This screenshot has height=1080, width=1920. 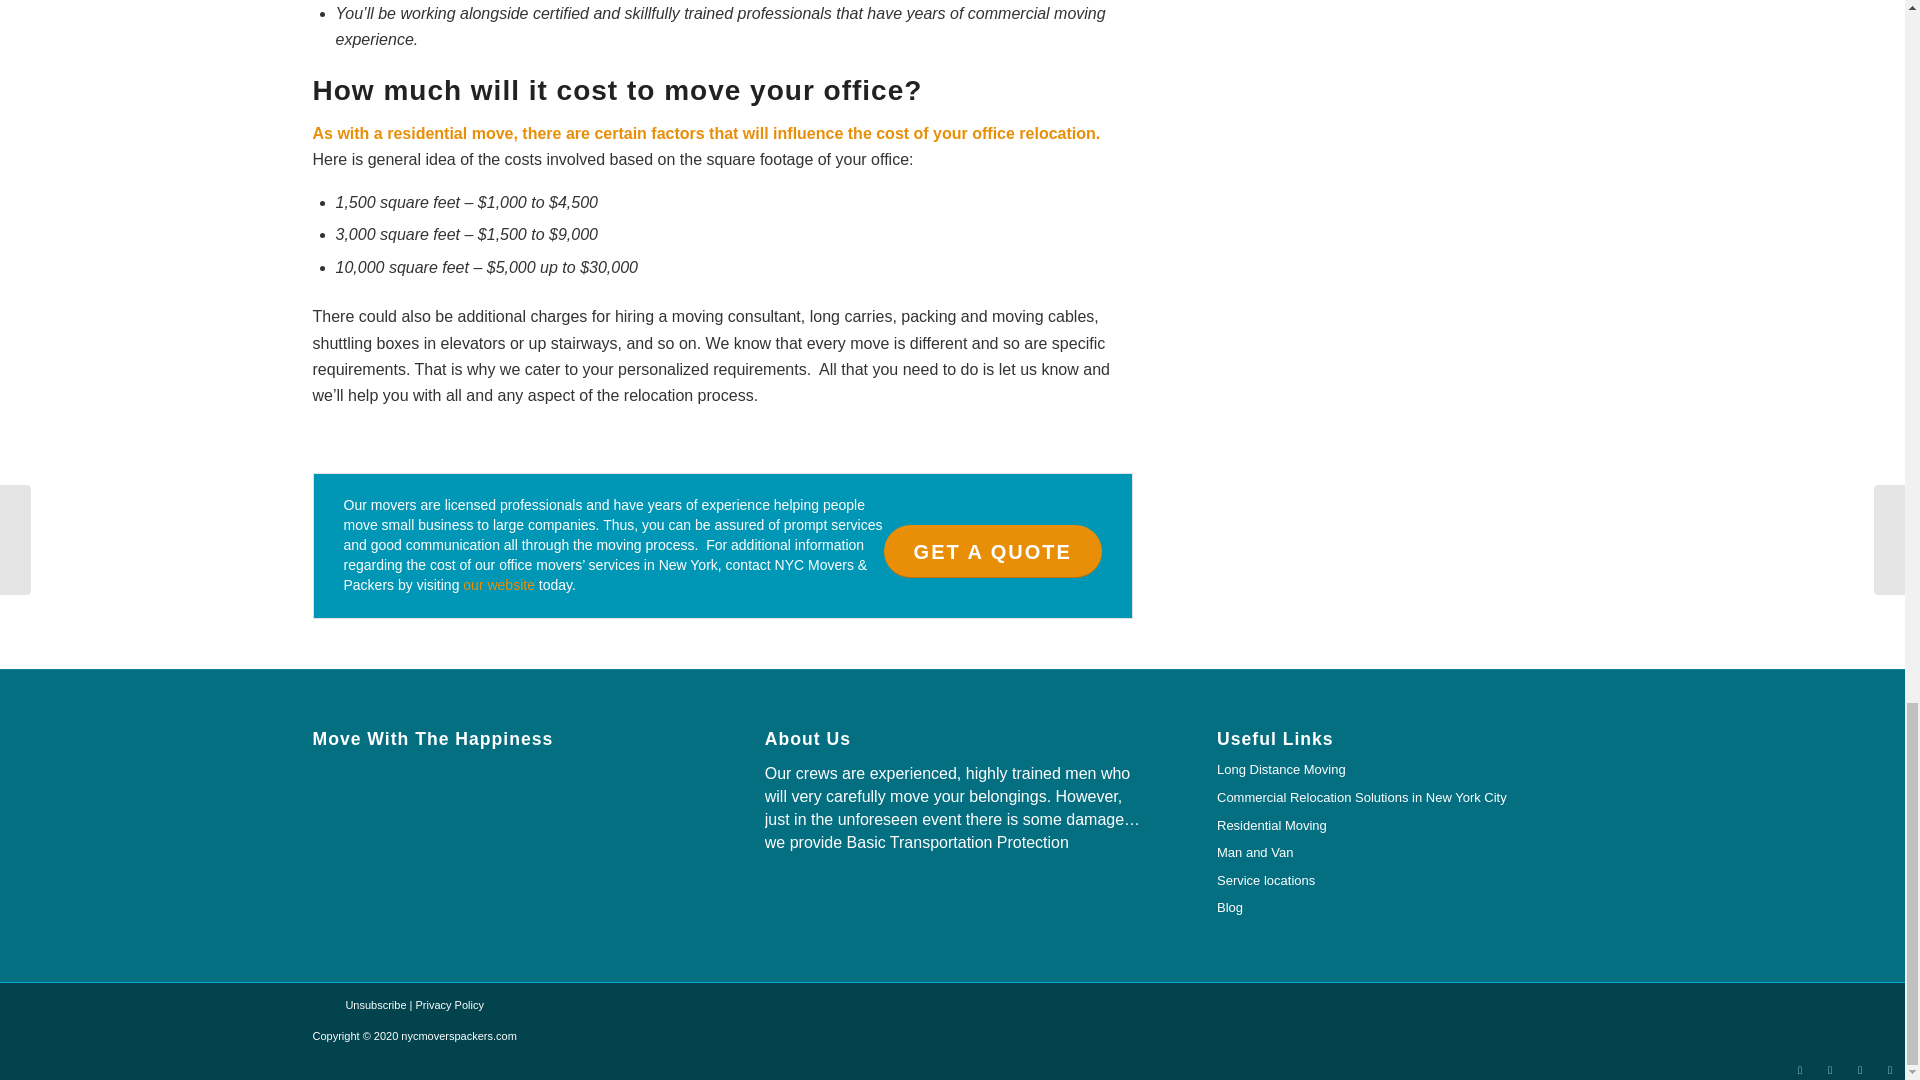 What do you see at coordinates (1404, 799) in the screenshot?
I see `Commercial Relocation Solutions in New York City` at bounding box center [1404, 799].